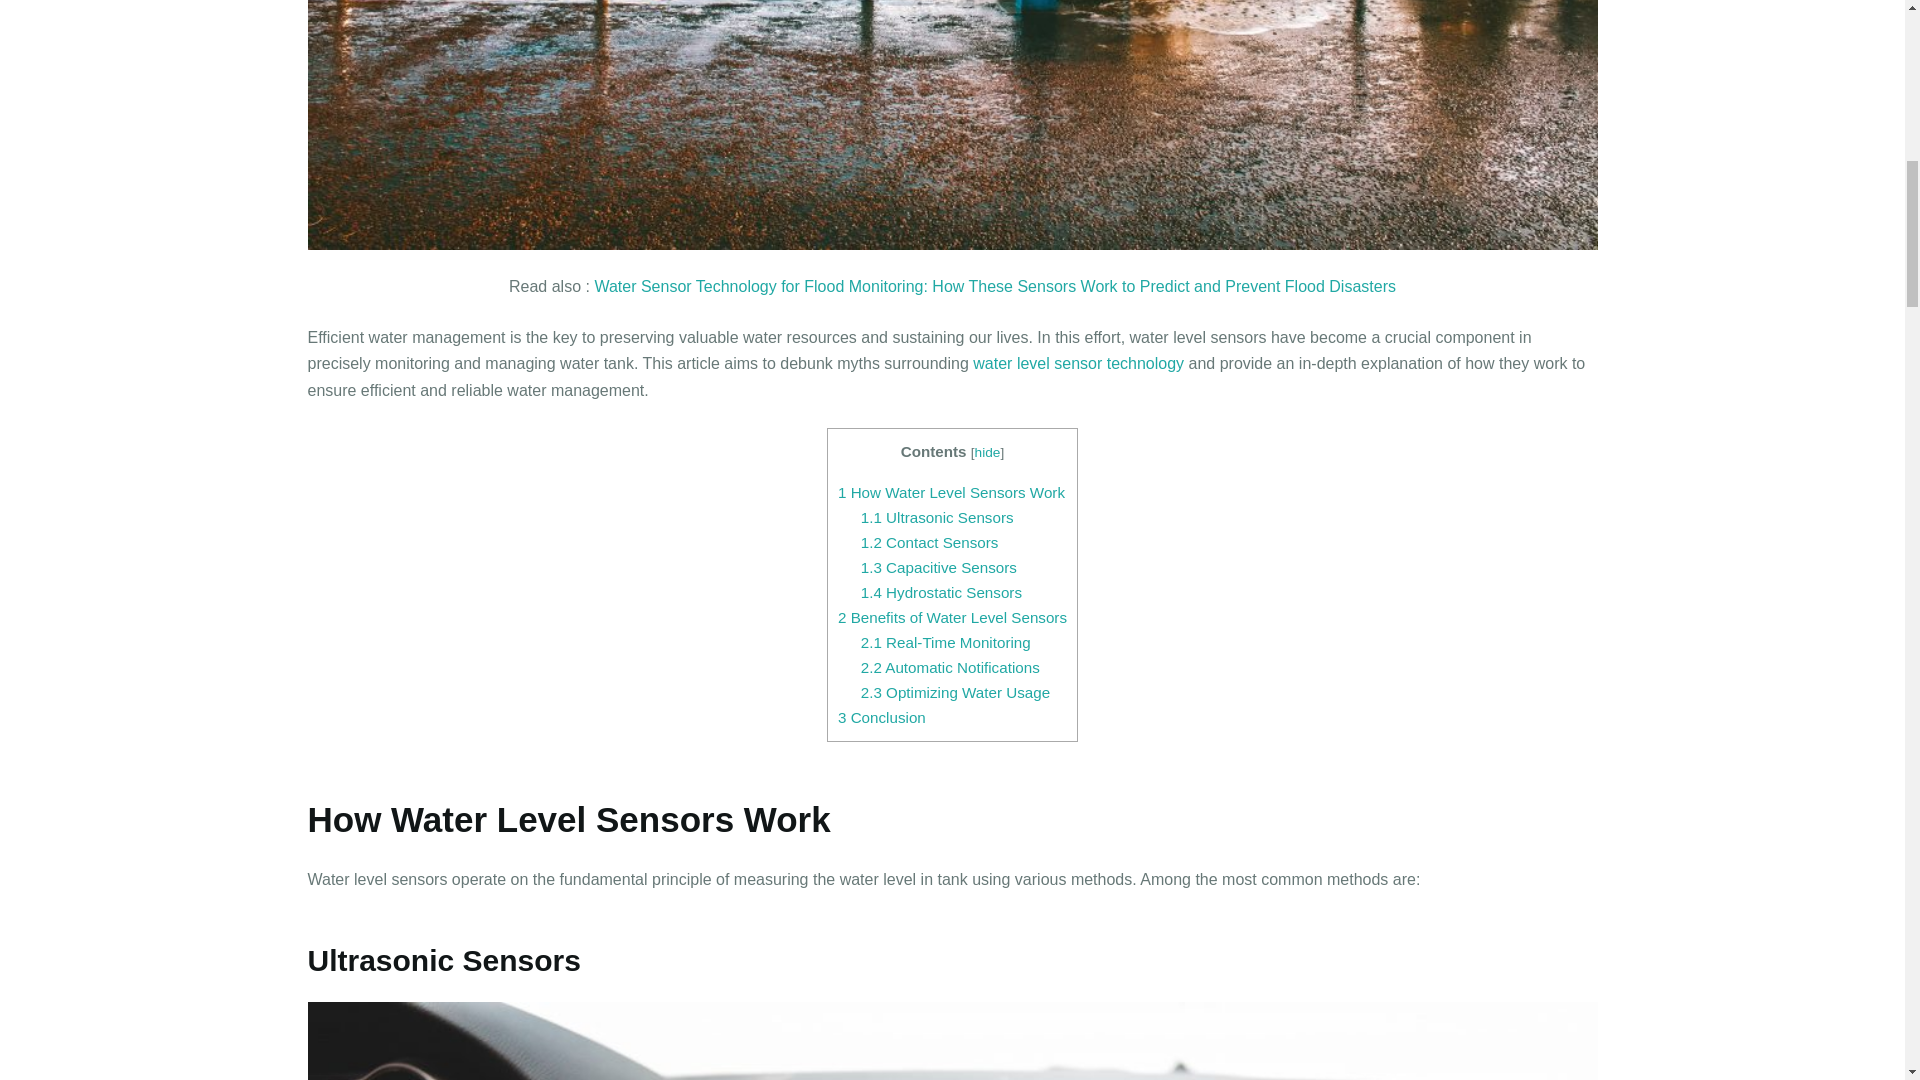 The image size is (1920, 1080). What do you see at coordinates (929, 542) in the screenshot?
I see `1.2 Contact Sensors` at bounding box center [929, 542].